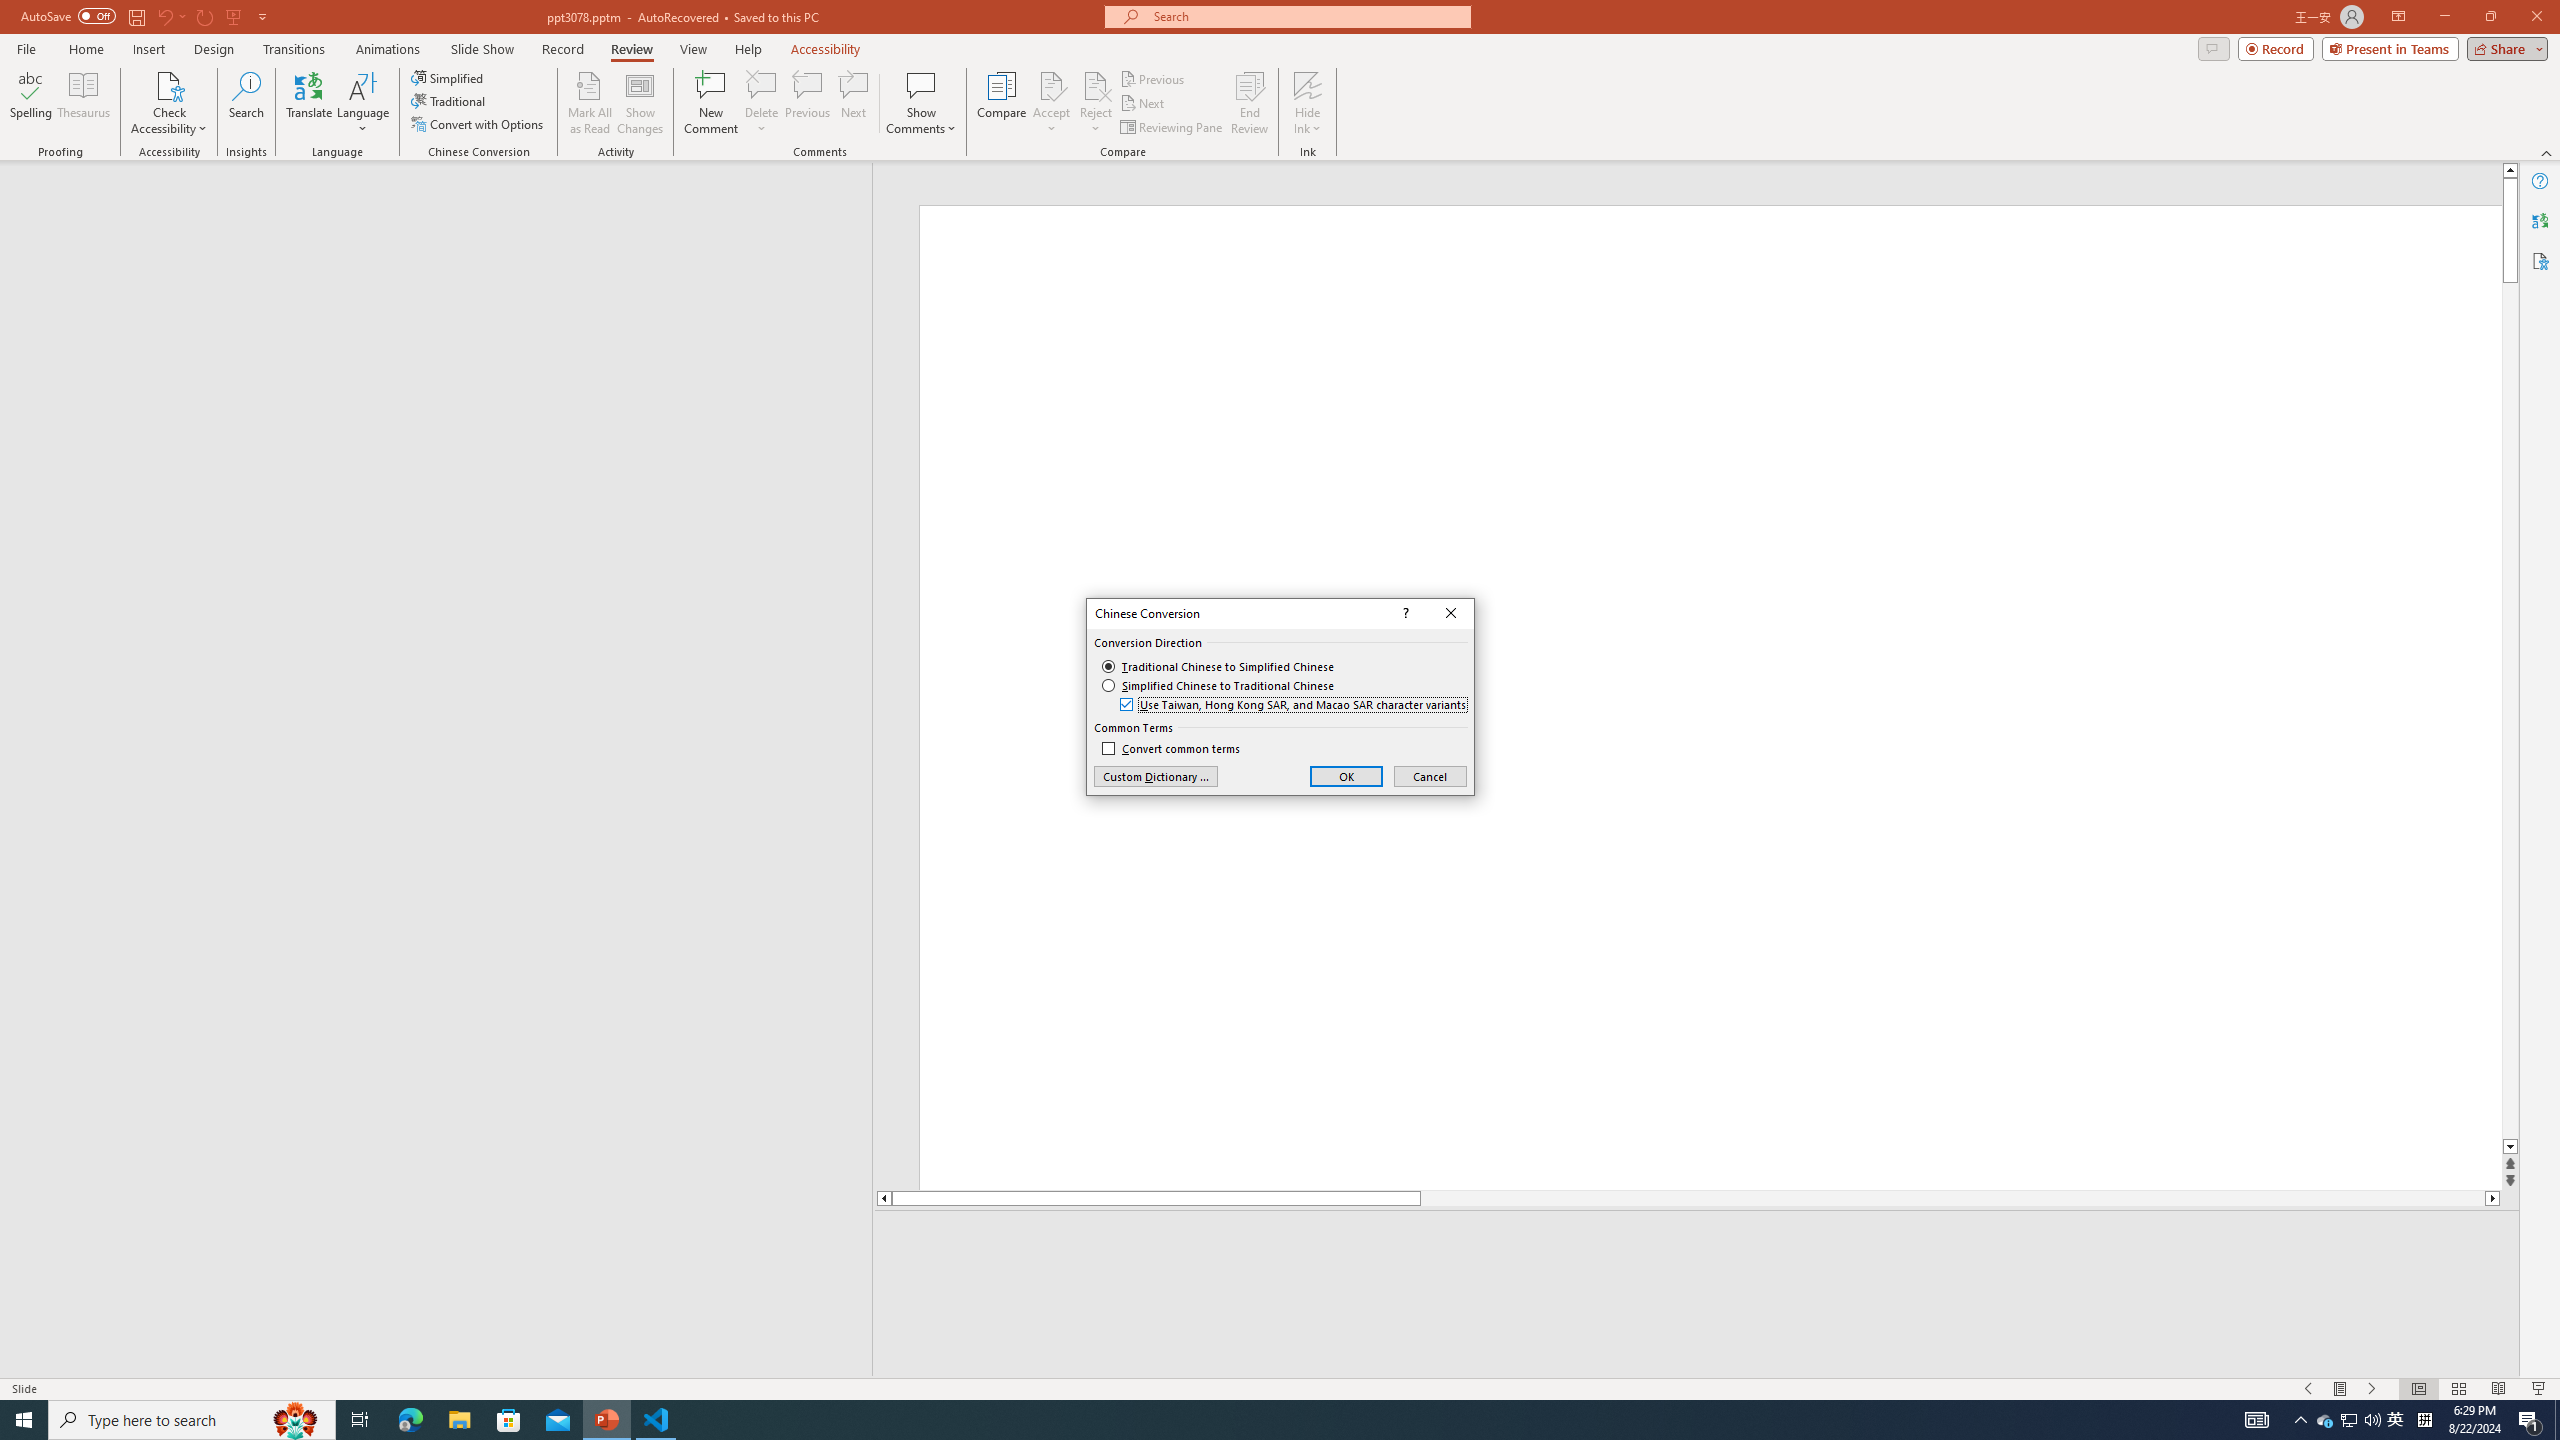 The image size is (2560, 1440). I want to click on Show Changes, so click(640, 103).